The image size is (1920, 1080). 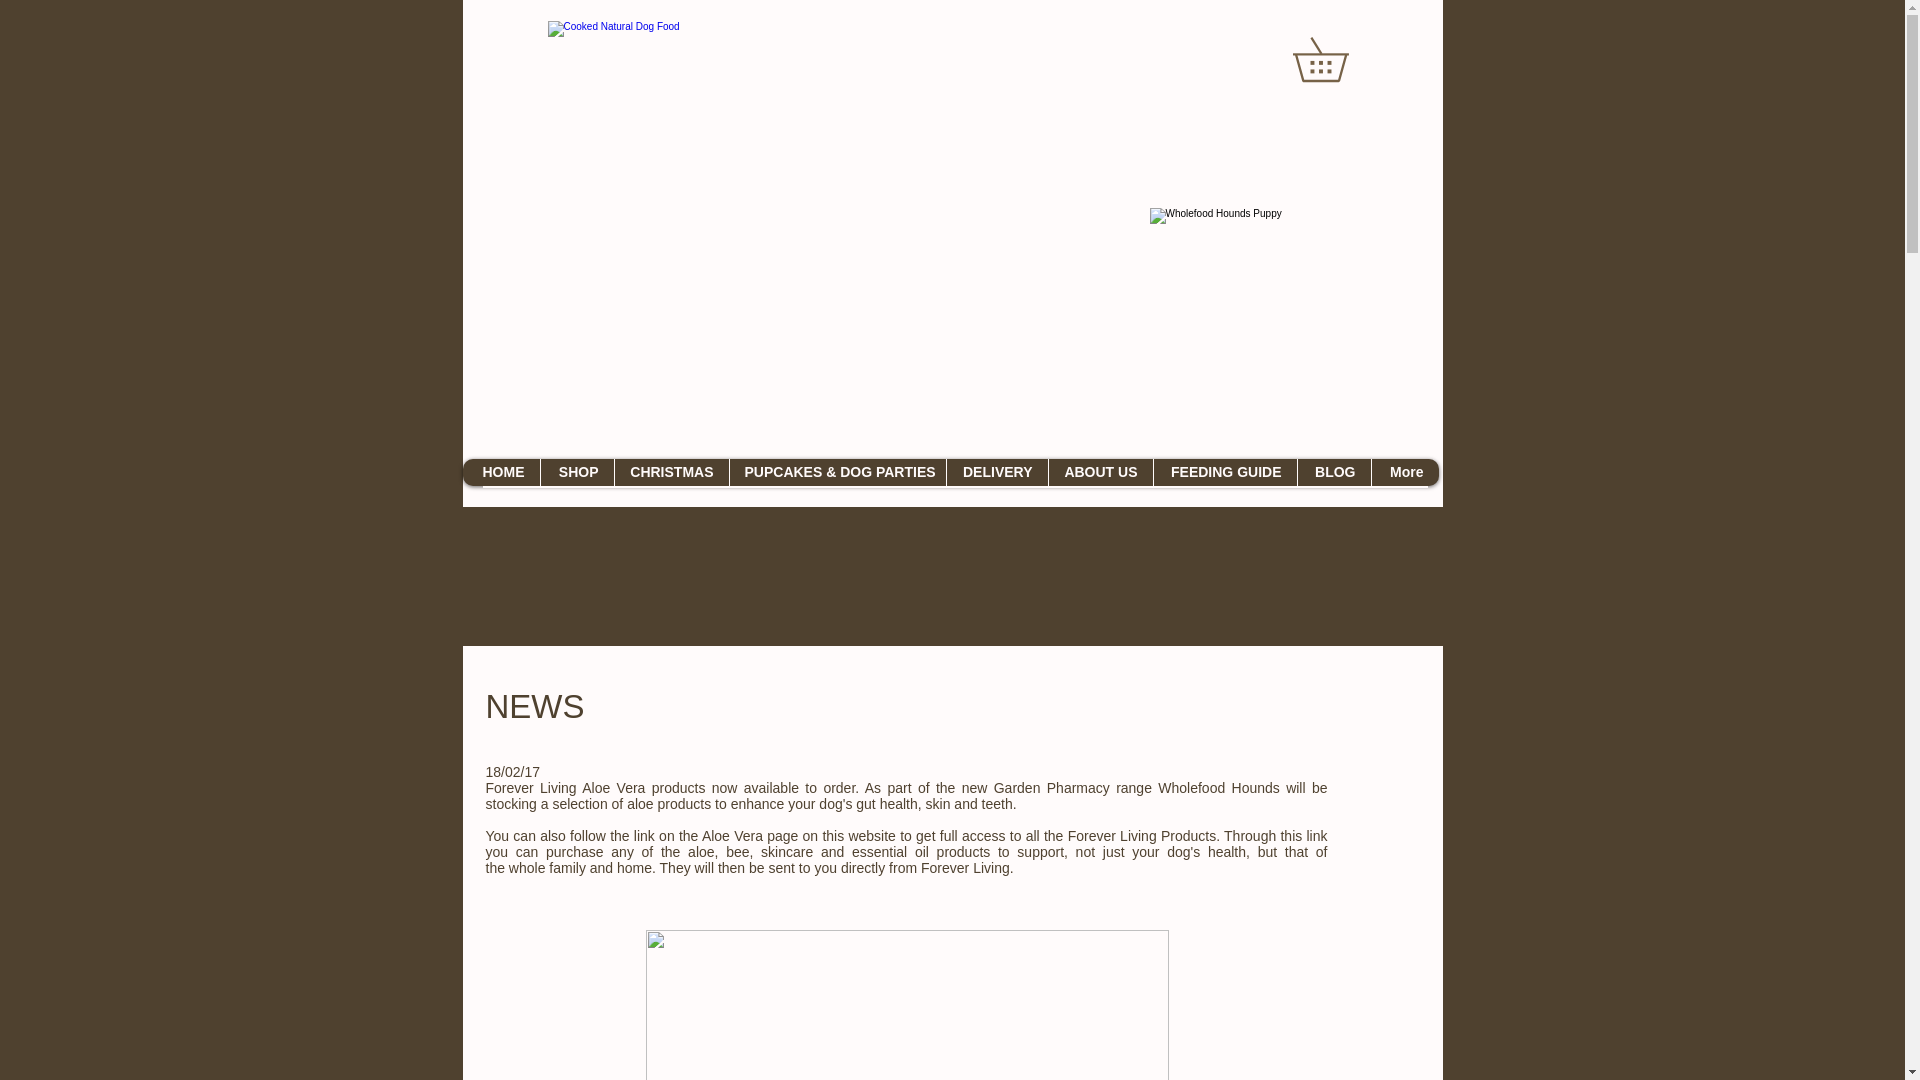 What do you see at coordinates (1333, 472) in the screenshot?
I see `BLOG` at bounding box center [1333, 472].